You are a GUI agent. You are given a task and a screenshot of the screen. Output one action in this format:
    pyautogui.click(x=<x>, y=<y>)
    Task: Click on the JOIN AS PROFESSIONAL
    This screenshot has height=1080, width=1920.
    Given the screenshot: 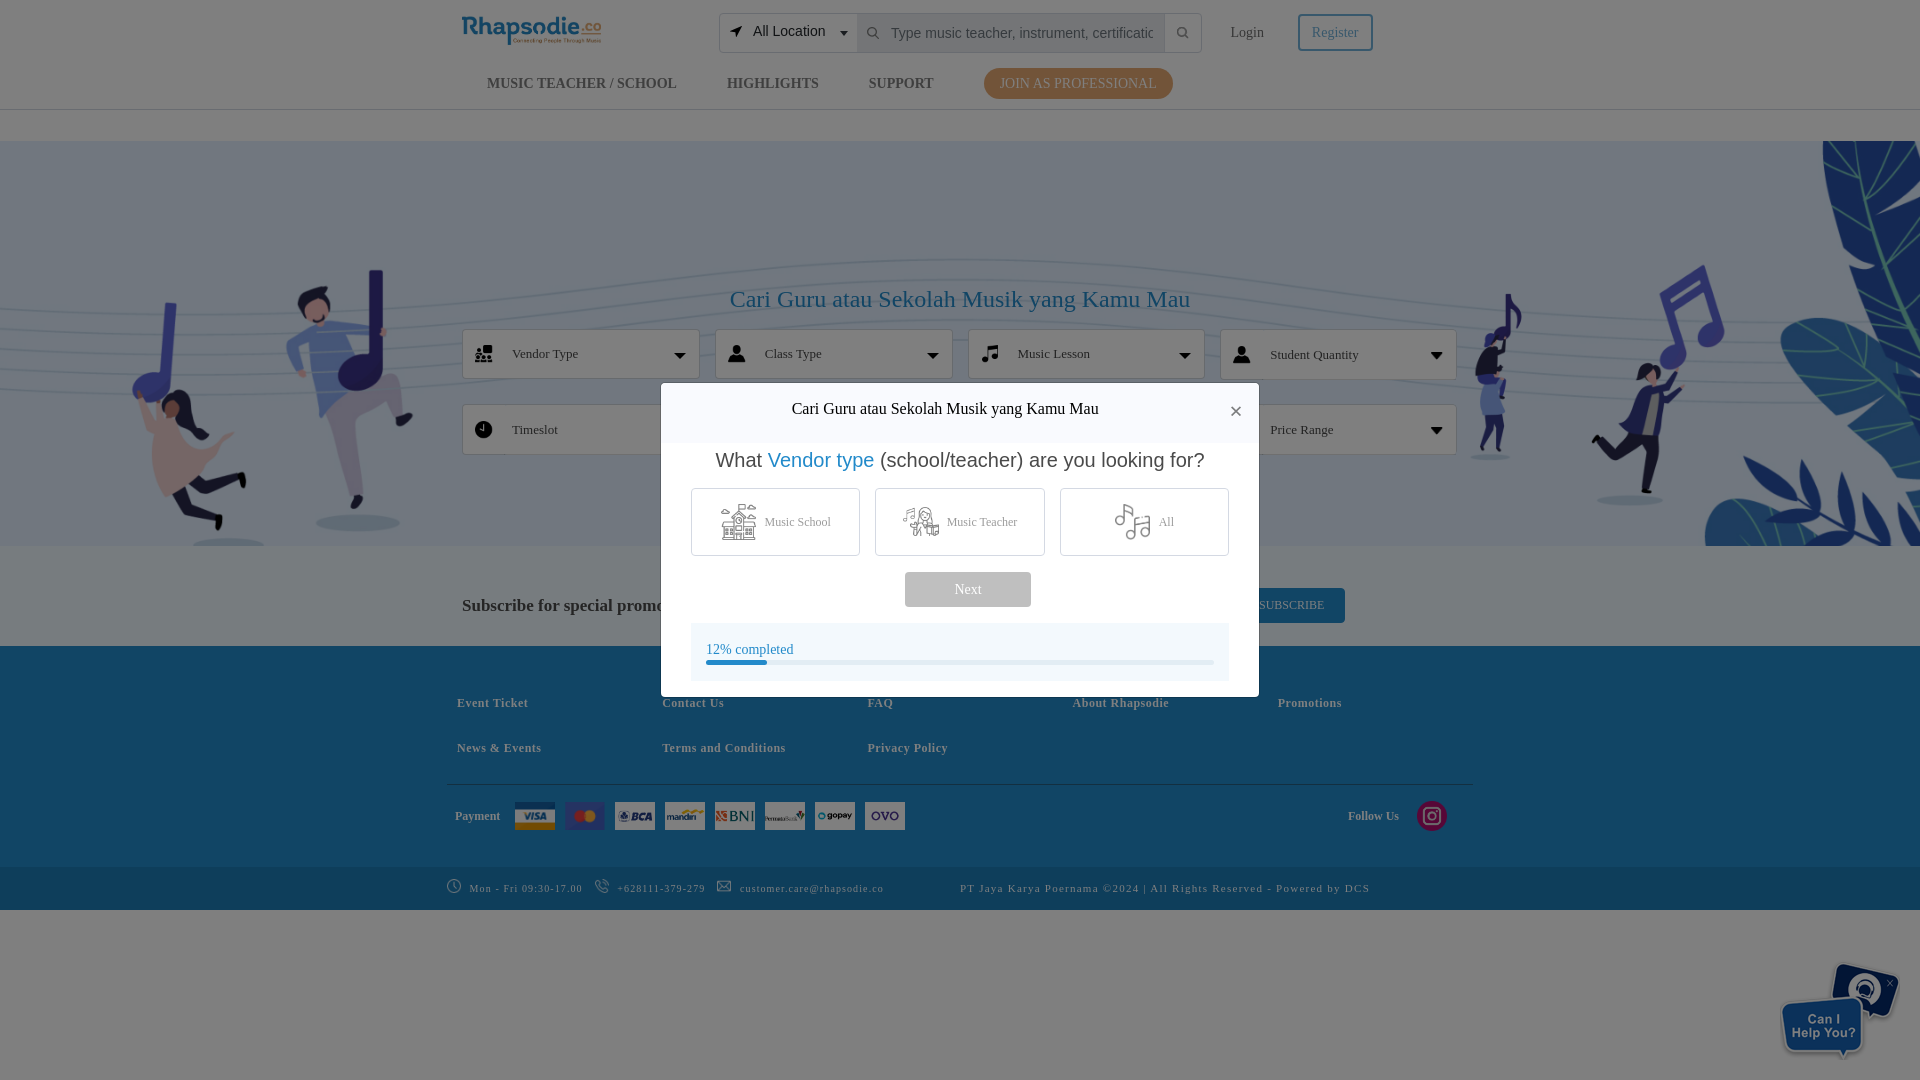 What is the action you would take?
    pyautogui.click(x=1078, y=84)
    